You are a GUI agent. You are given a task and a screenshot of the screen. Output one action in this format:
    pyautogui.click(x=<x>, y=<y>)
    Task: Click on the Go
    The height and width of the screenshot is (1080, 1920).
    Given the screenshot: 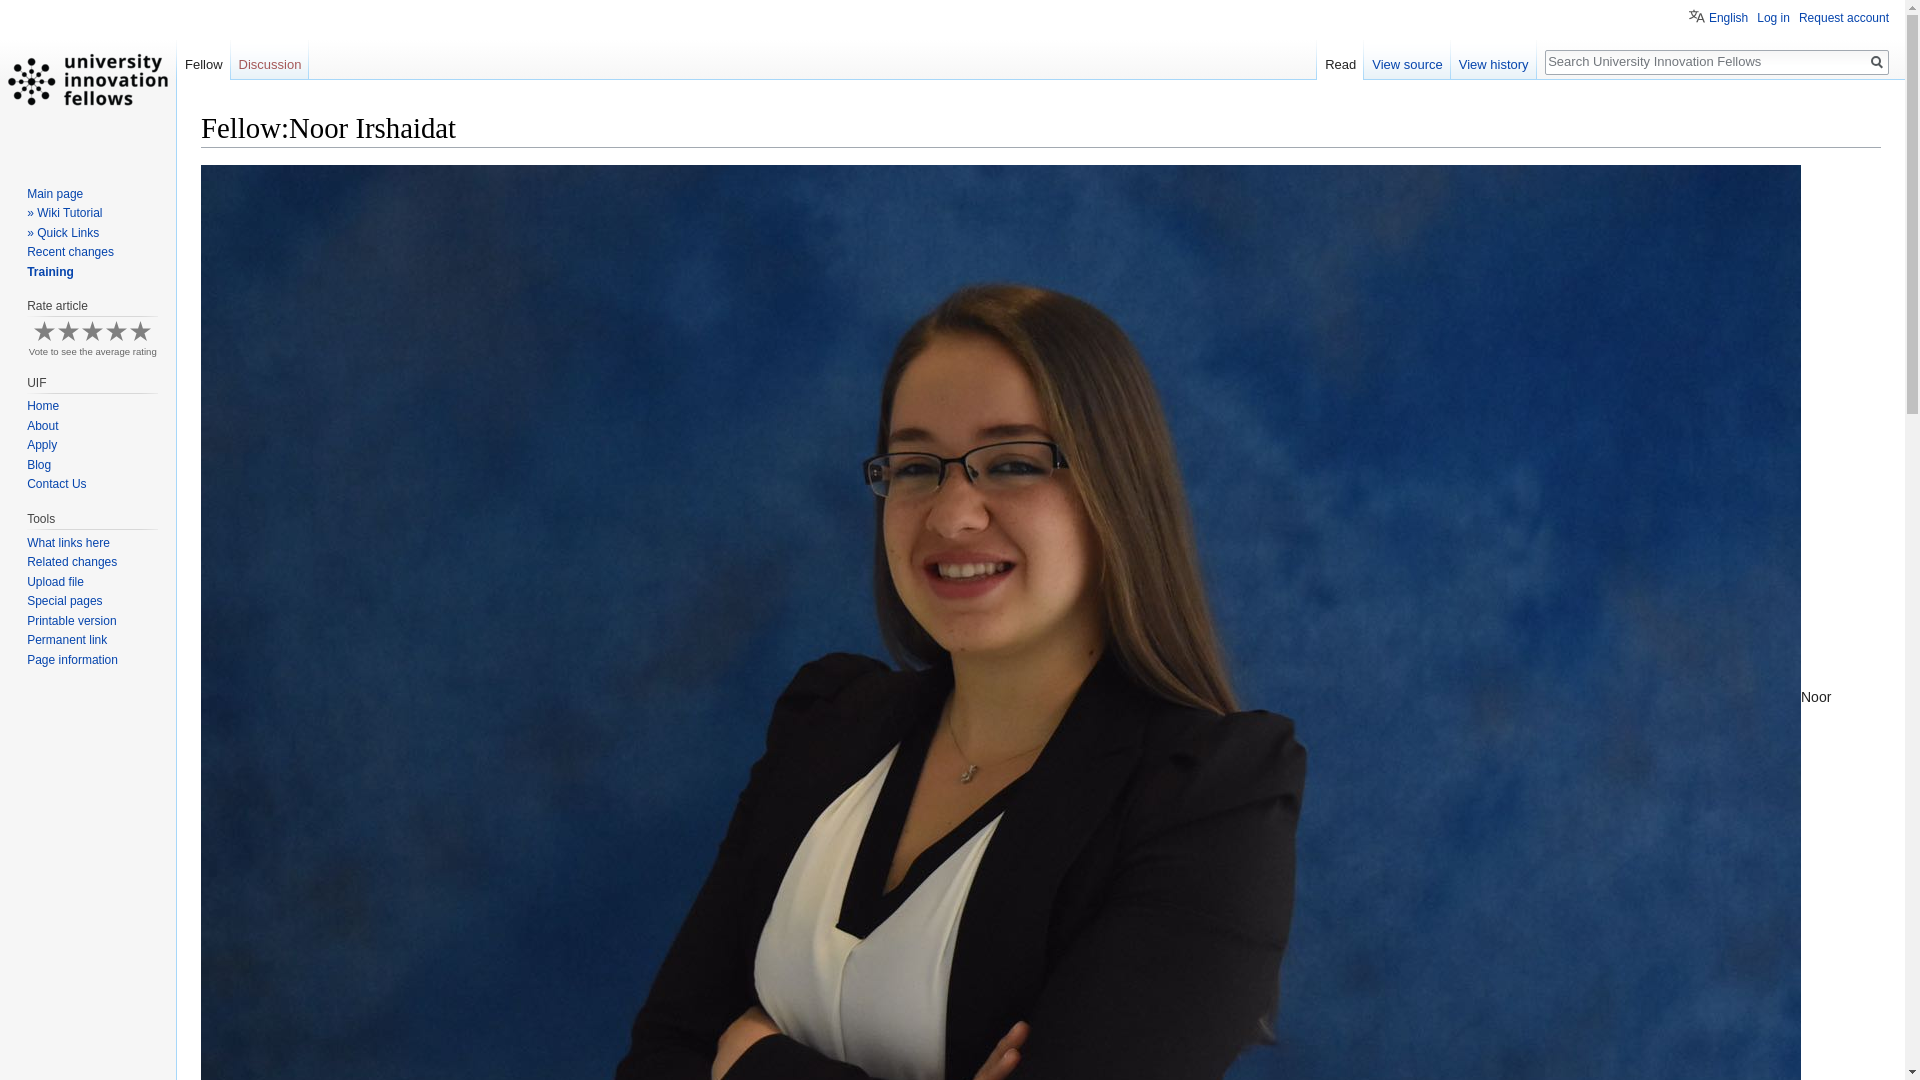 What is the action you would take?
    pyautogui.click(x=1876, y=62)
    